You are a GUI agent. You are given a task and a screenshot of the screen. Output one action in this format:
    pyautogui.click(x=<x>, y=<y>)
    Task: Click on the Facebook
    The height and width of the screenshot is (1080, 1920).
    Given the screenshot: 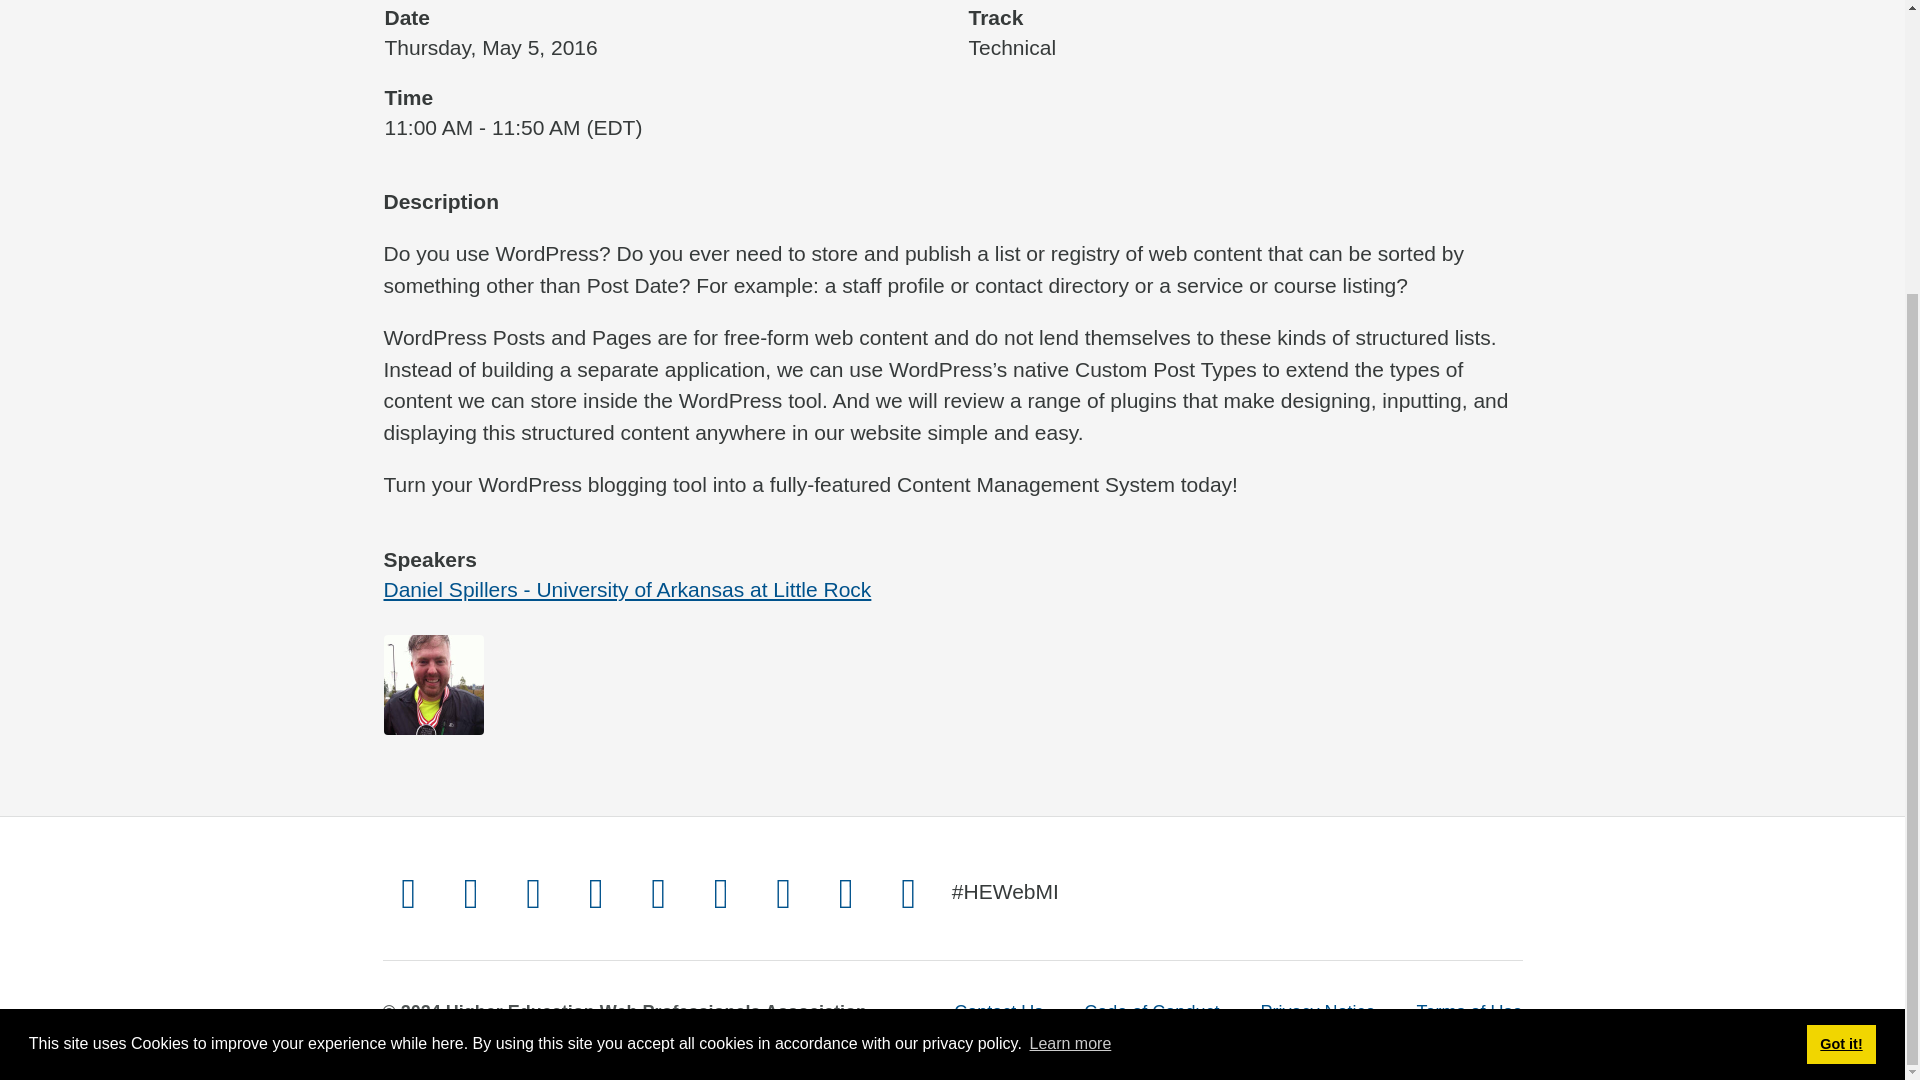 What is the action you would take?
    pyautogui.click(x=534, y=891)
    